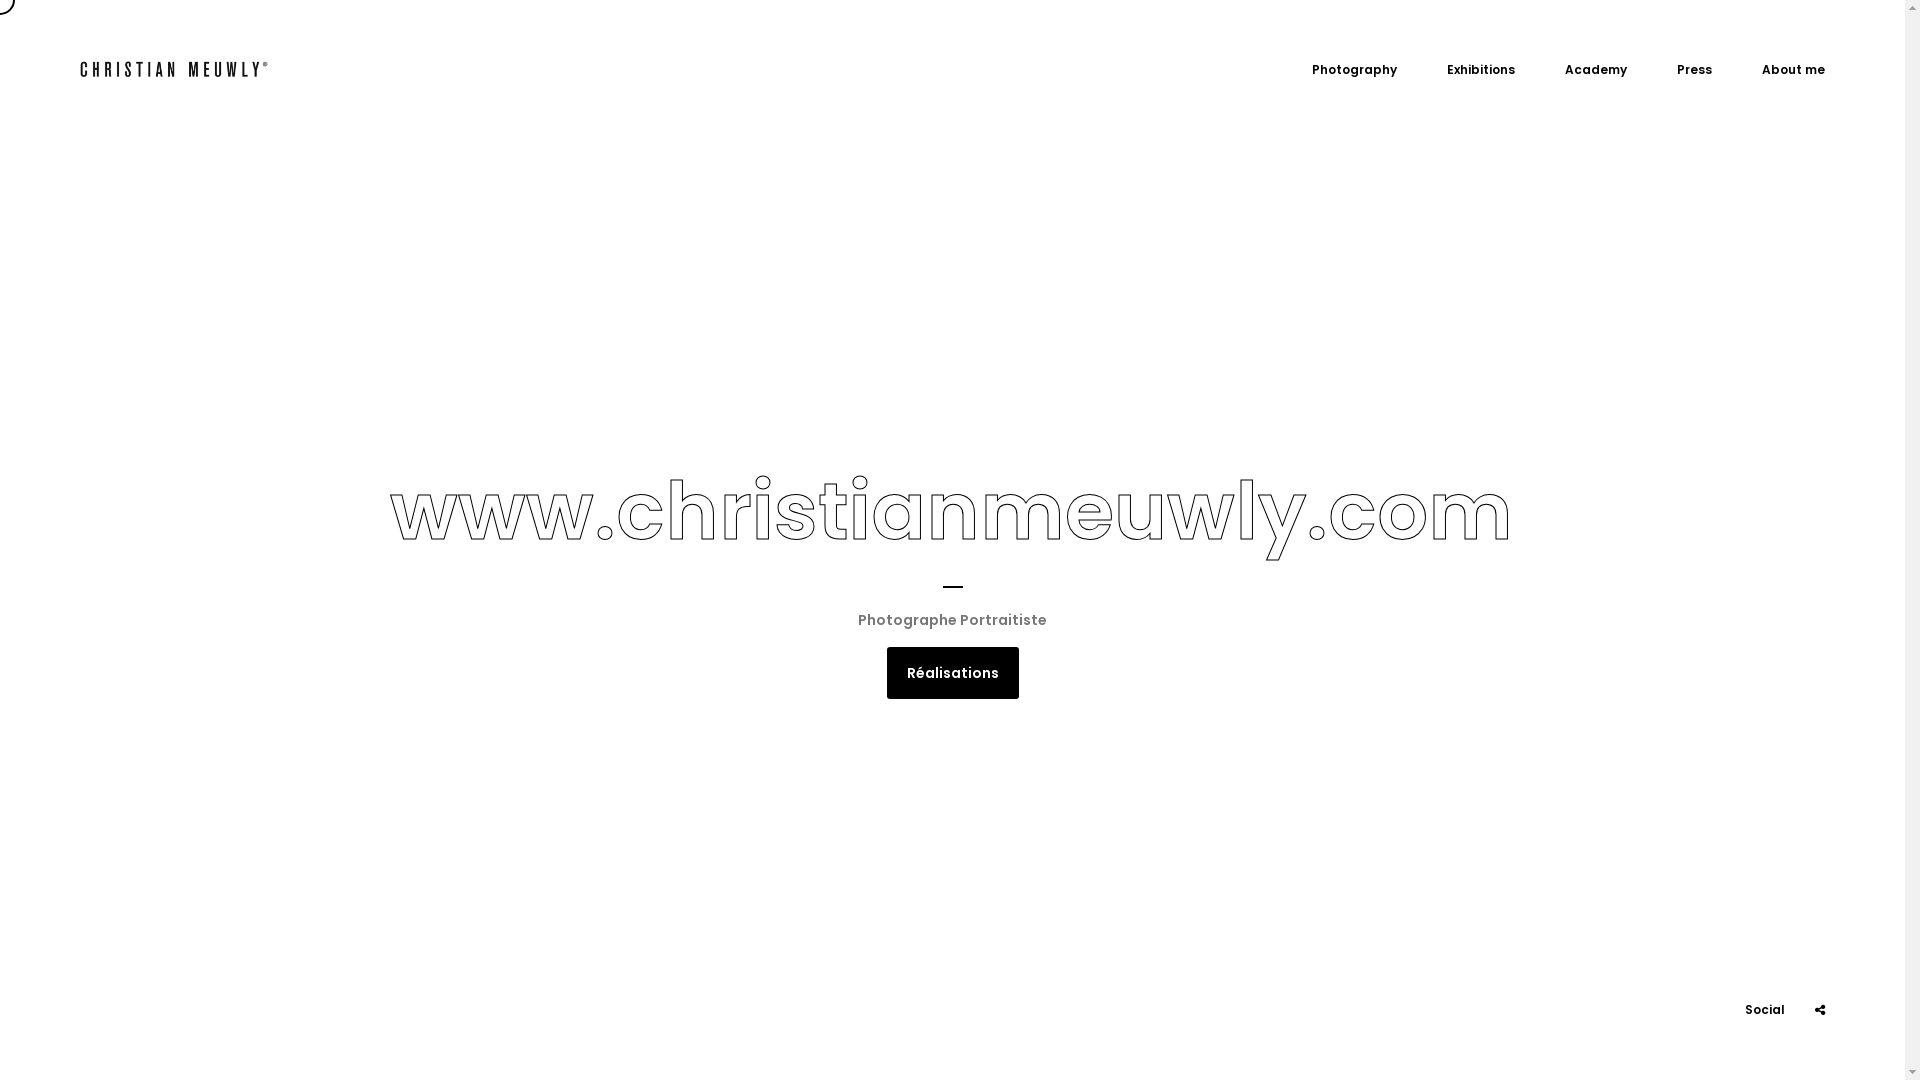 The image size is (1920, 1080). Describe the element at coordinates (1794, 67) in the screenshot. I see `About me` at that location.